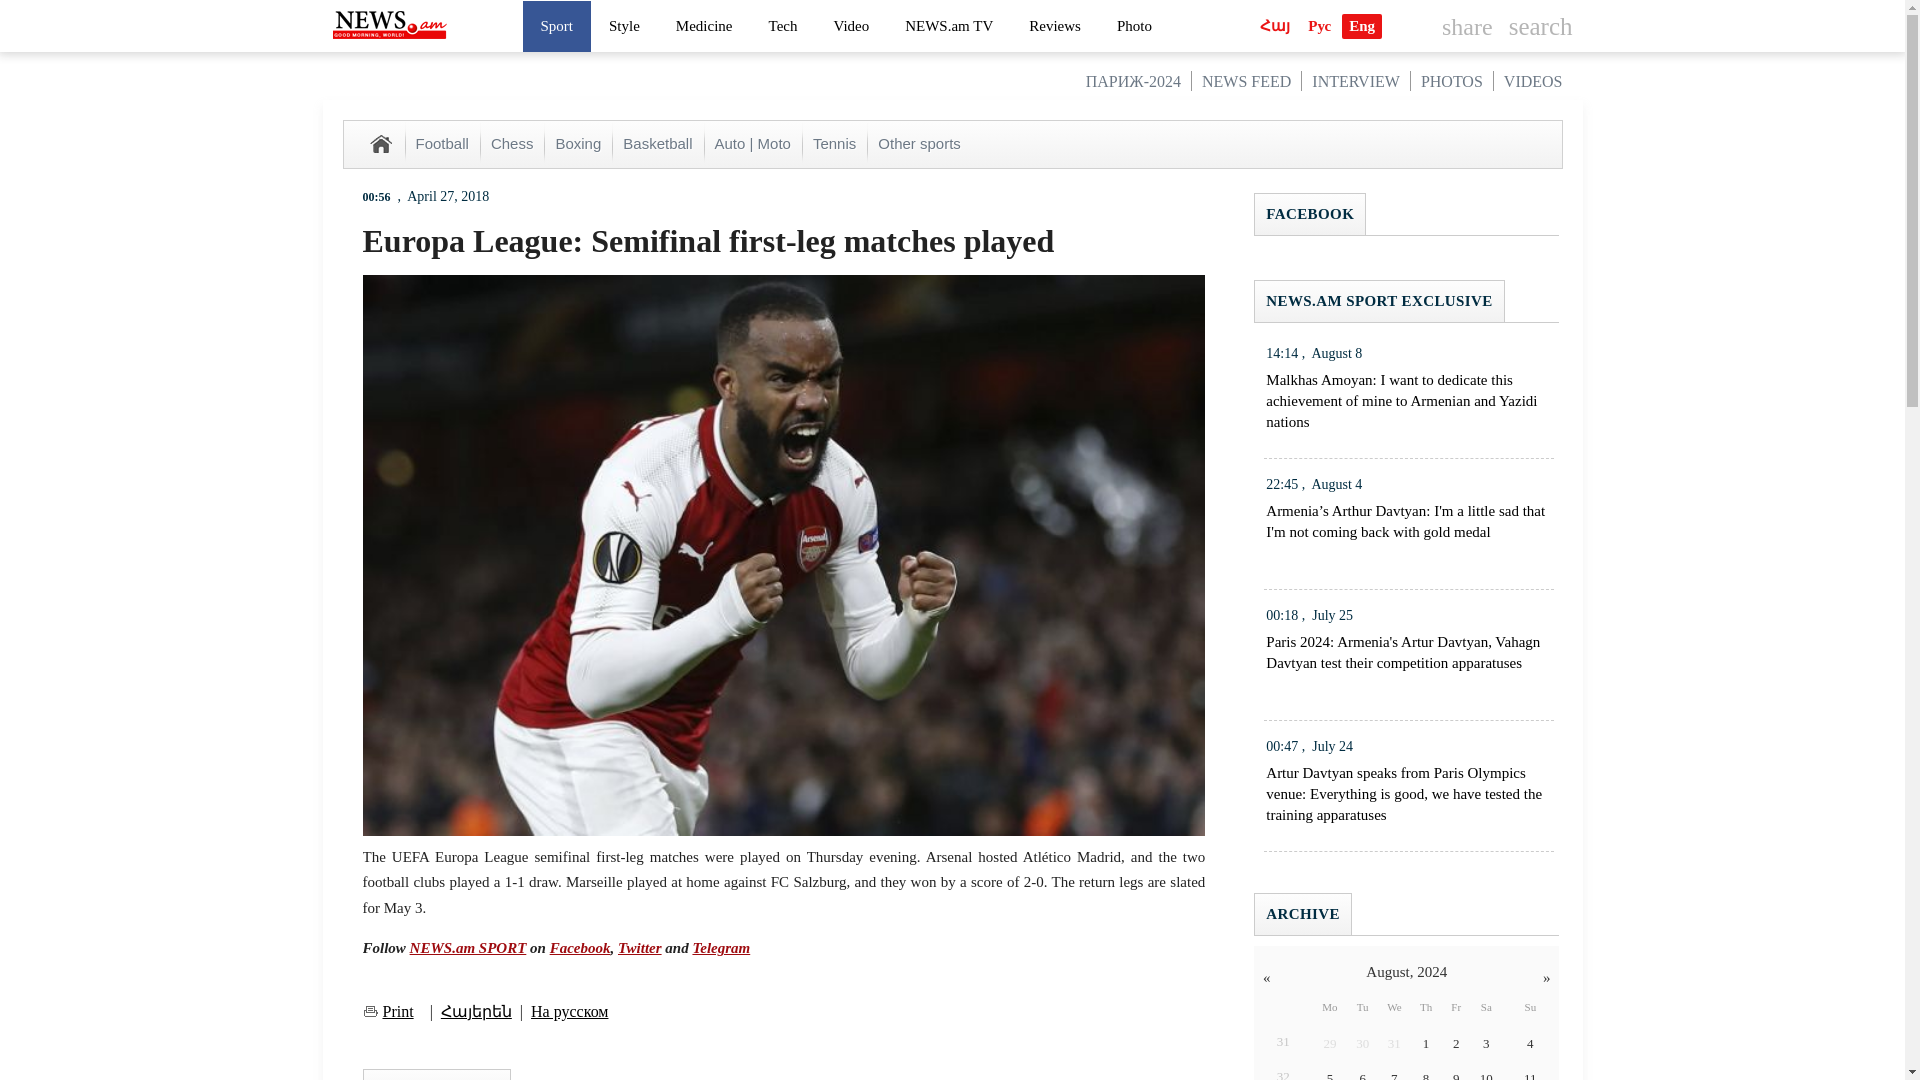 The height and width of the screenshot is (1080, 1920). Describe the element at coordinates (1355, 81) in the screenshot. I see `INTERVIEW` at that location.